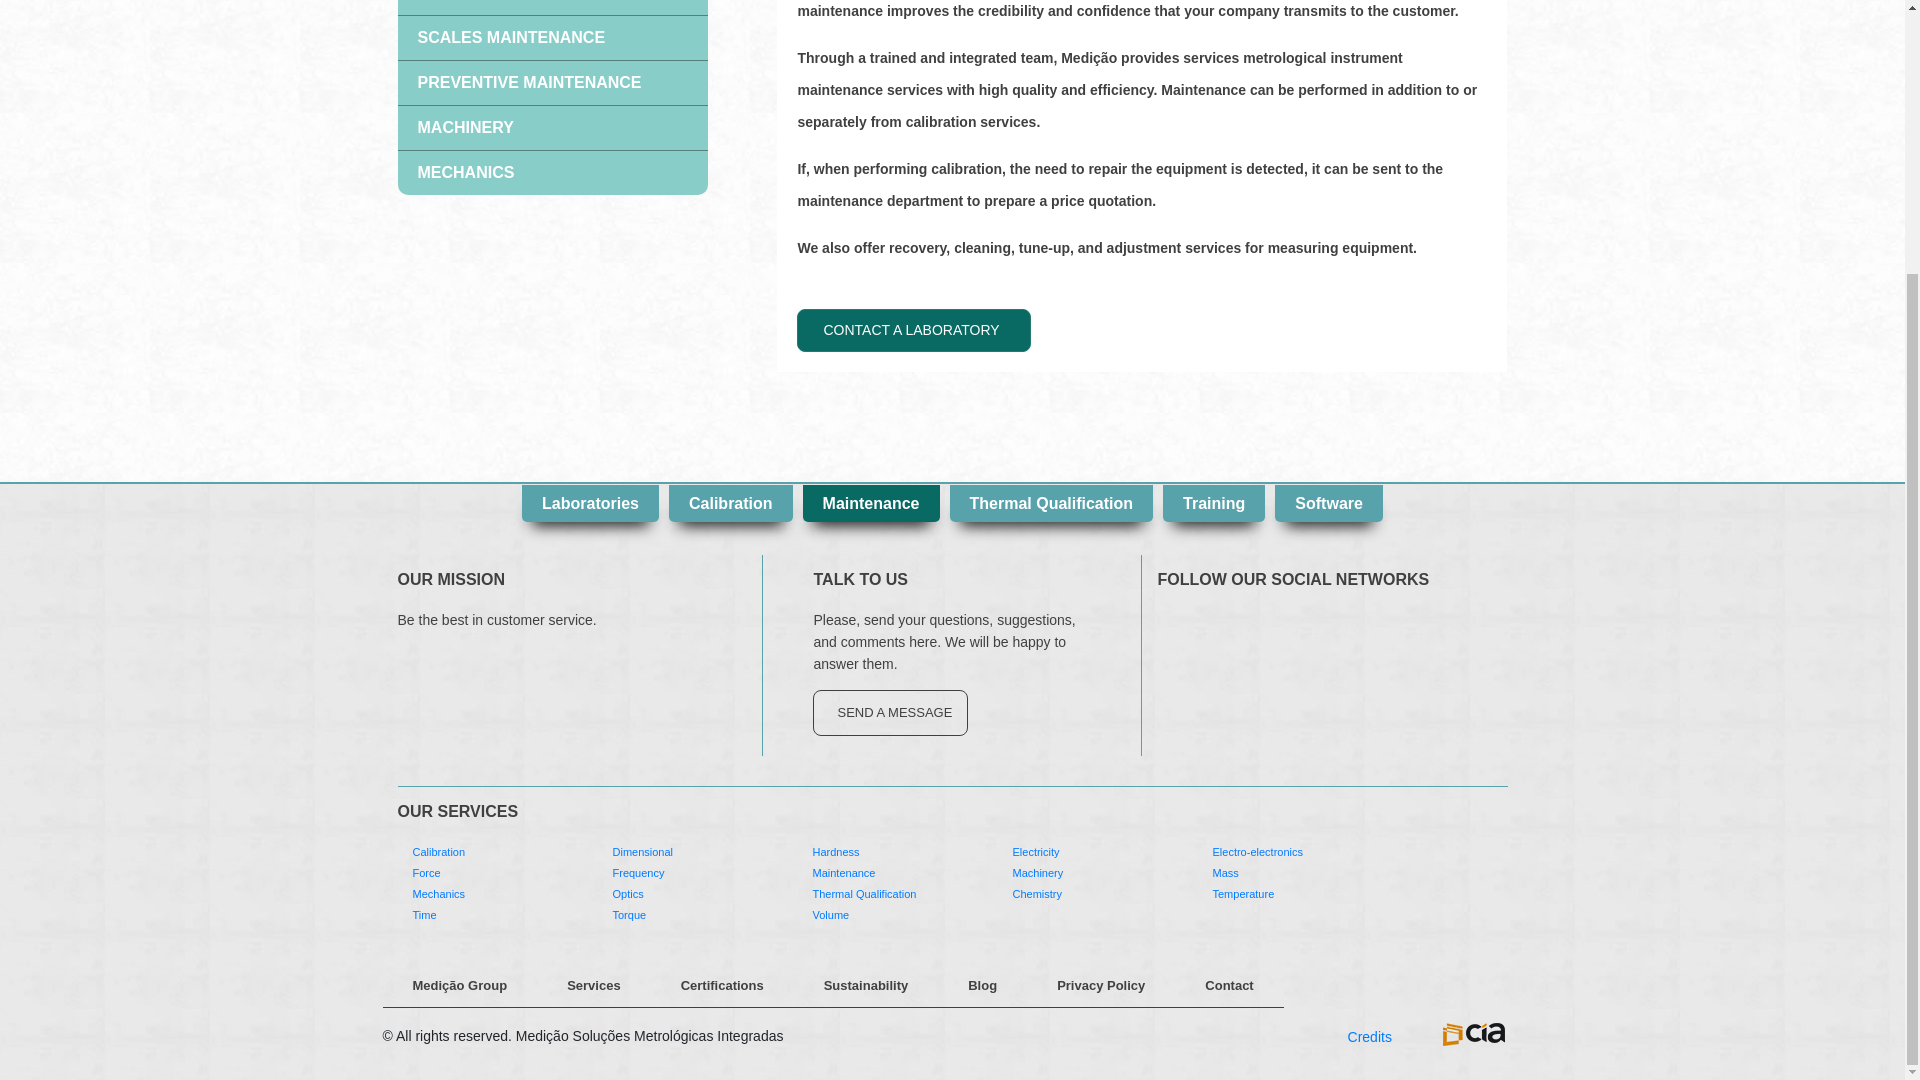  Describe the element at coordinates (552, 173) in the screenshot. I see `MECHANICS` at that location.